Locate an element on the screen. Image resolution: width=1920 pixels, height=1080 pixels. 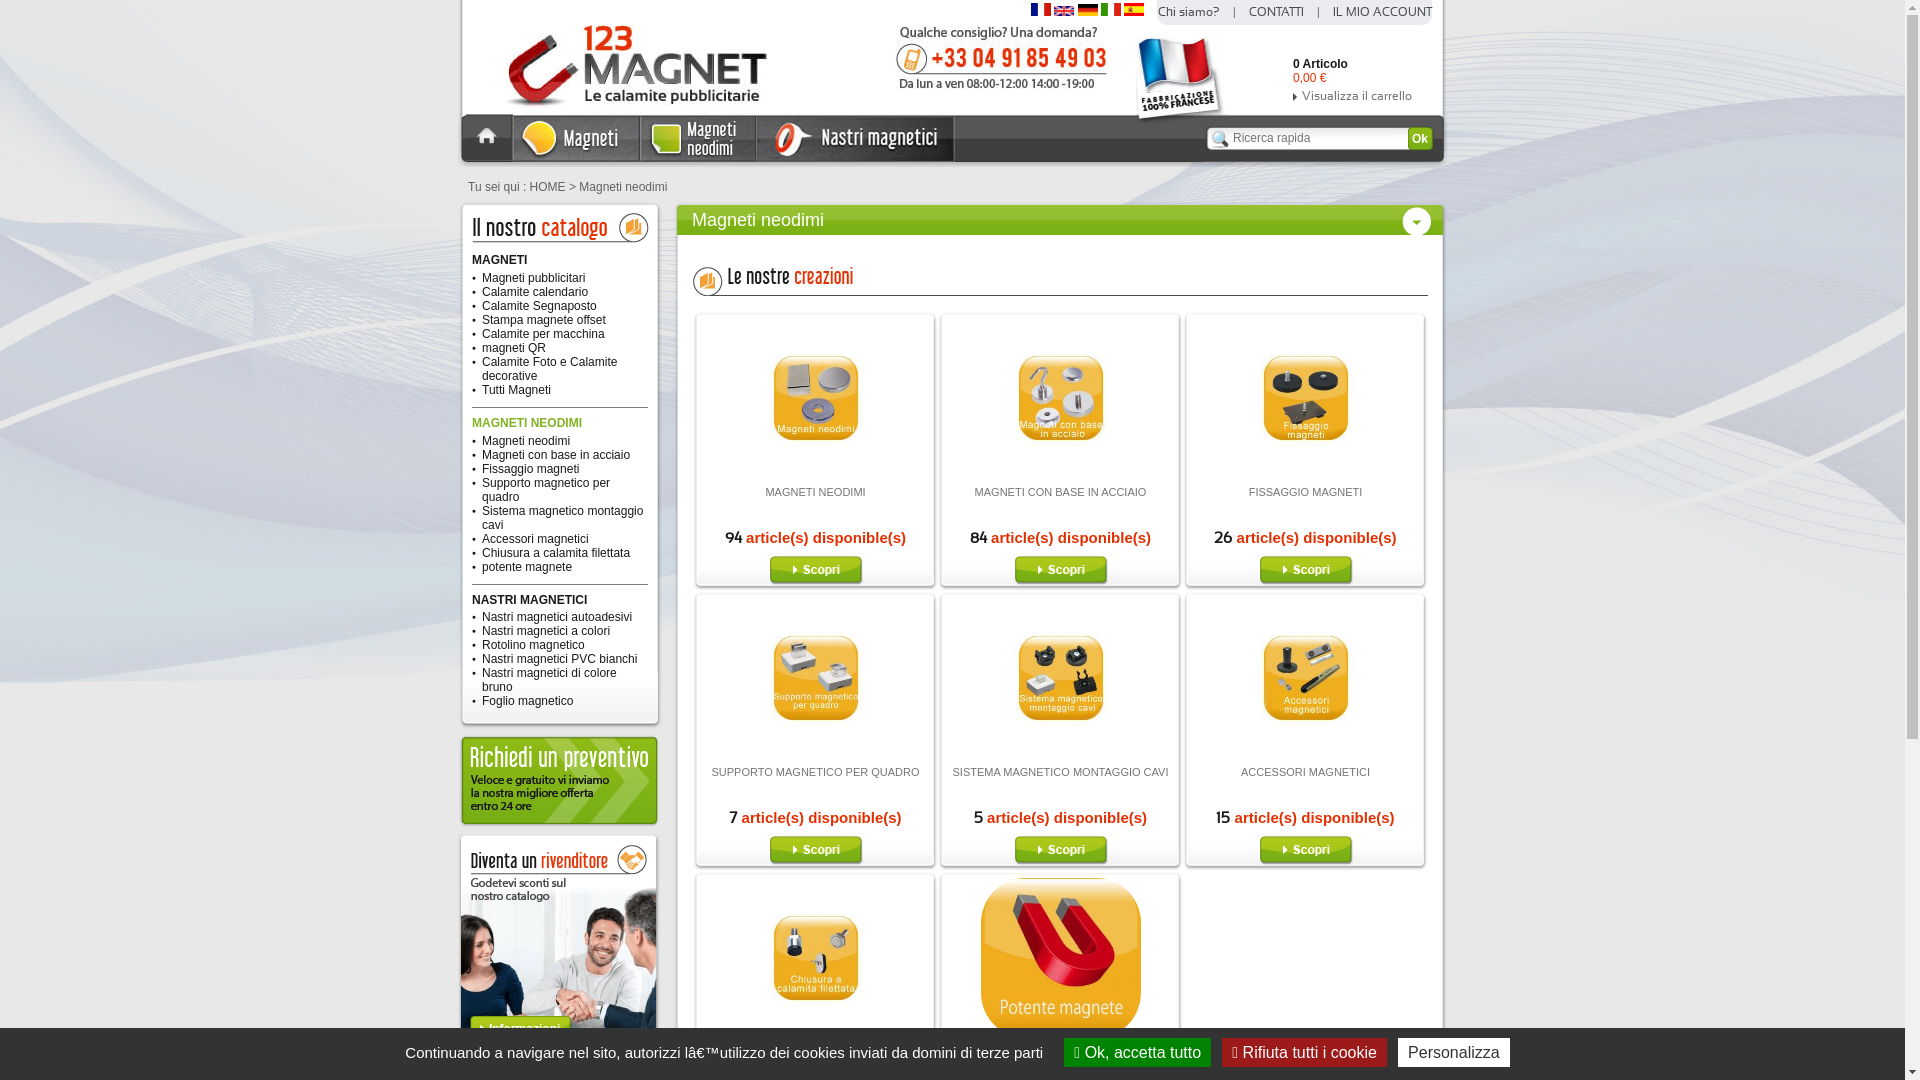
MAGNETI is located at coordinates (500, 260).